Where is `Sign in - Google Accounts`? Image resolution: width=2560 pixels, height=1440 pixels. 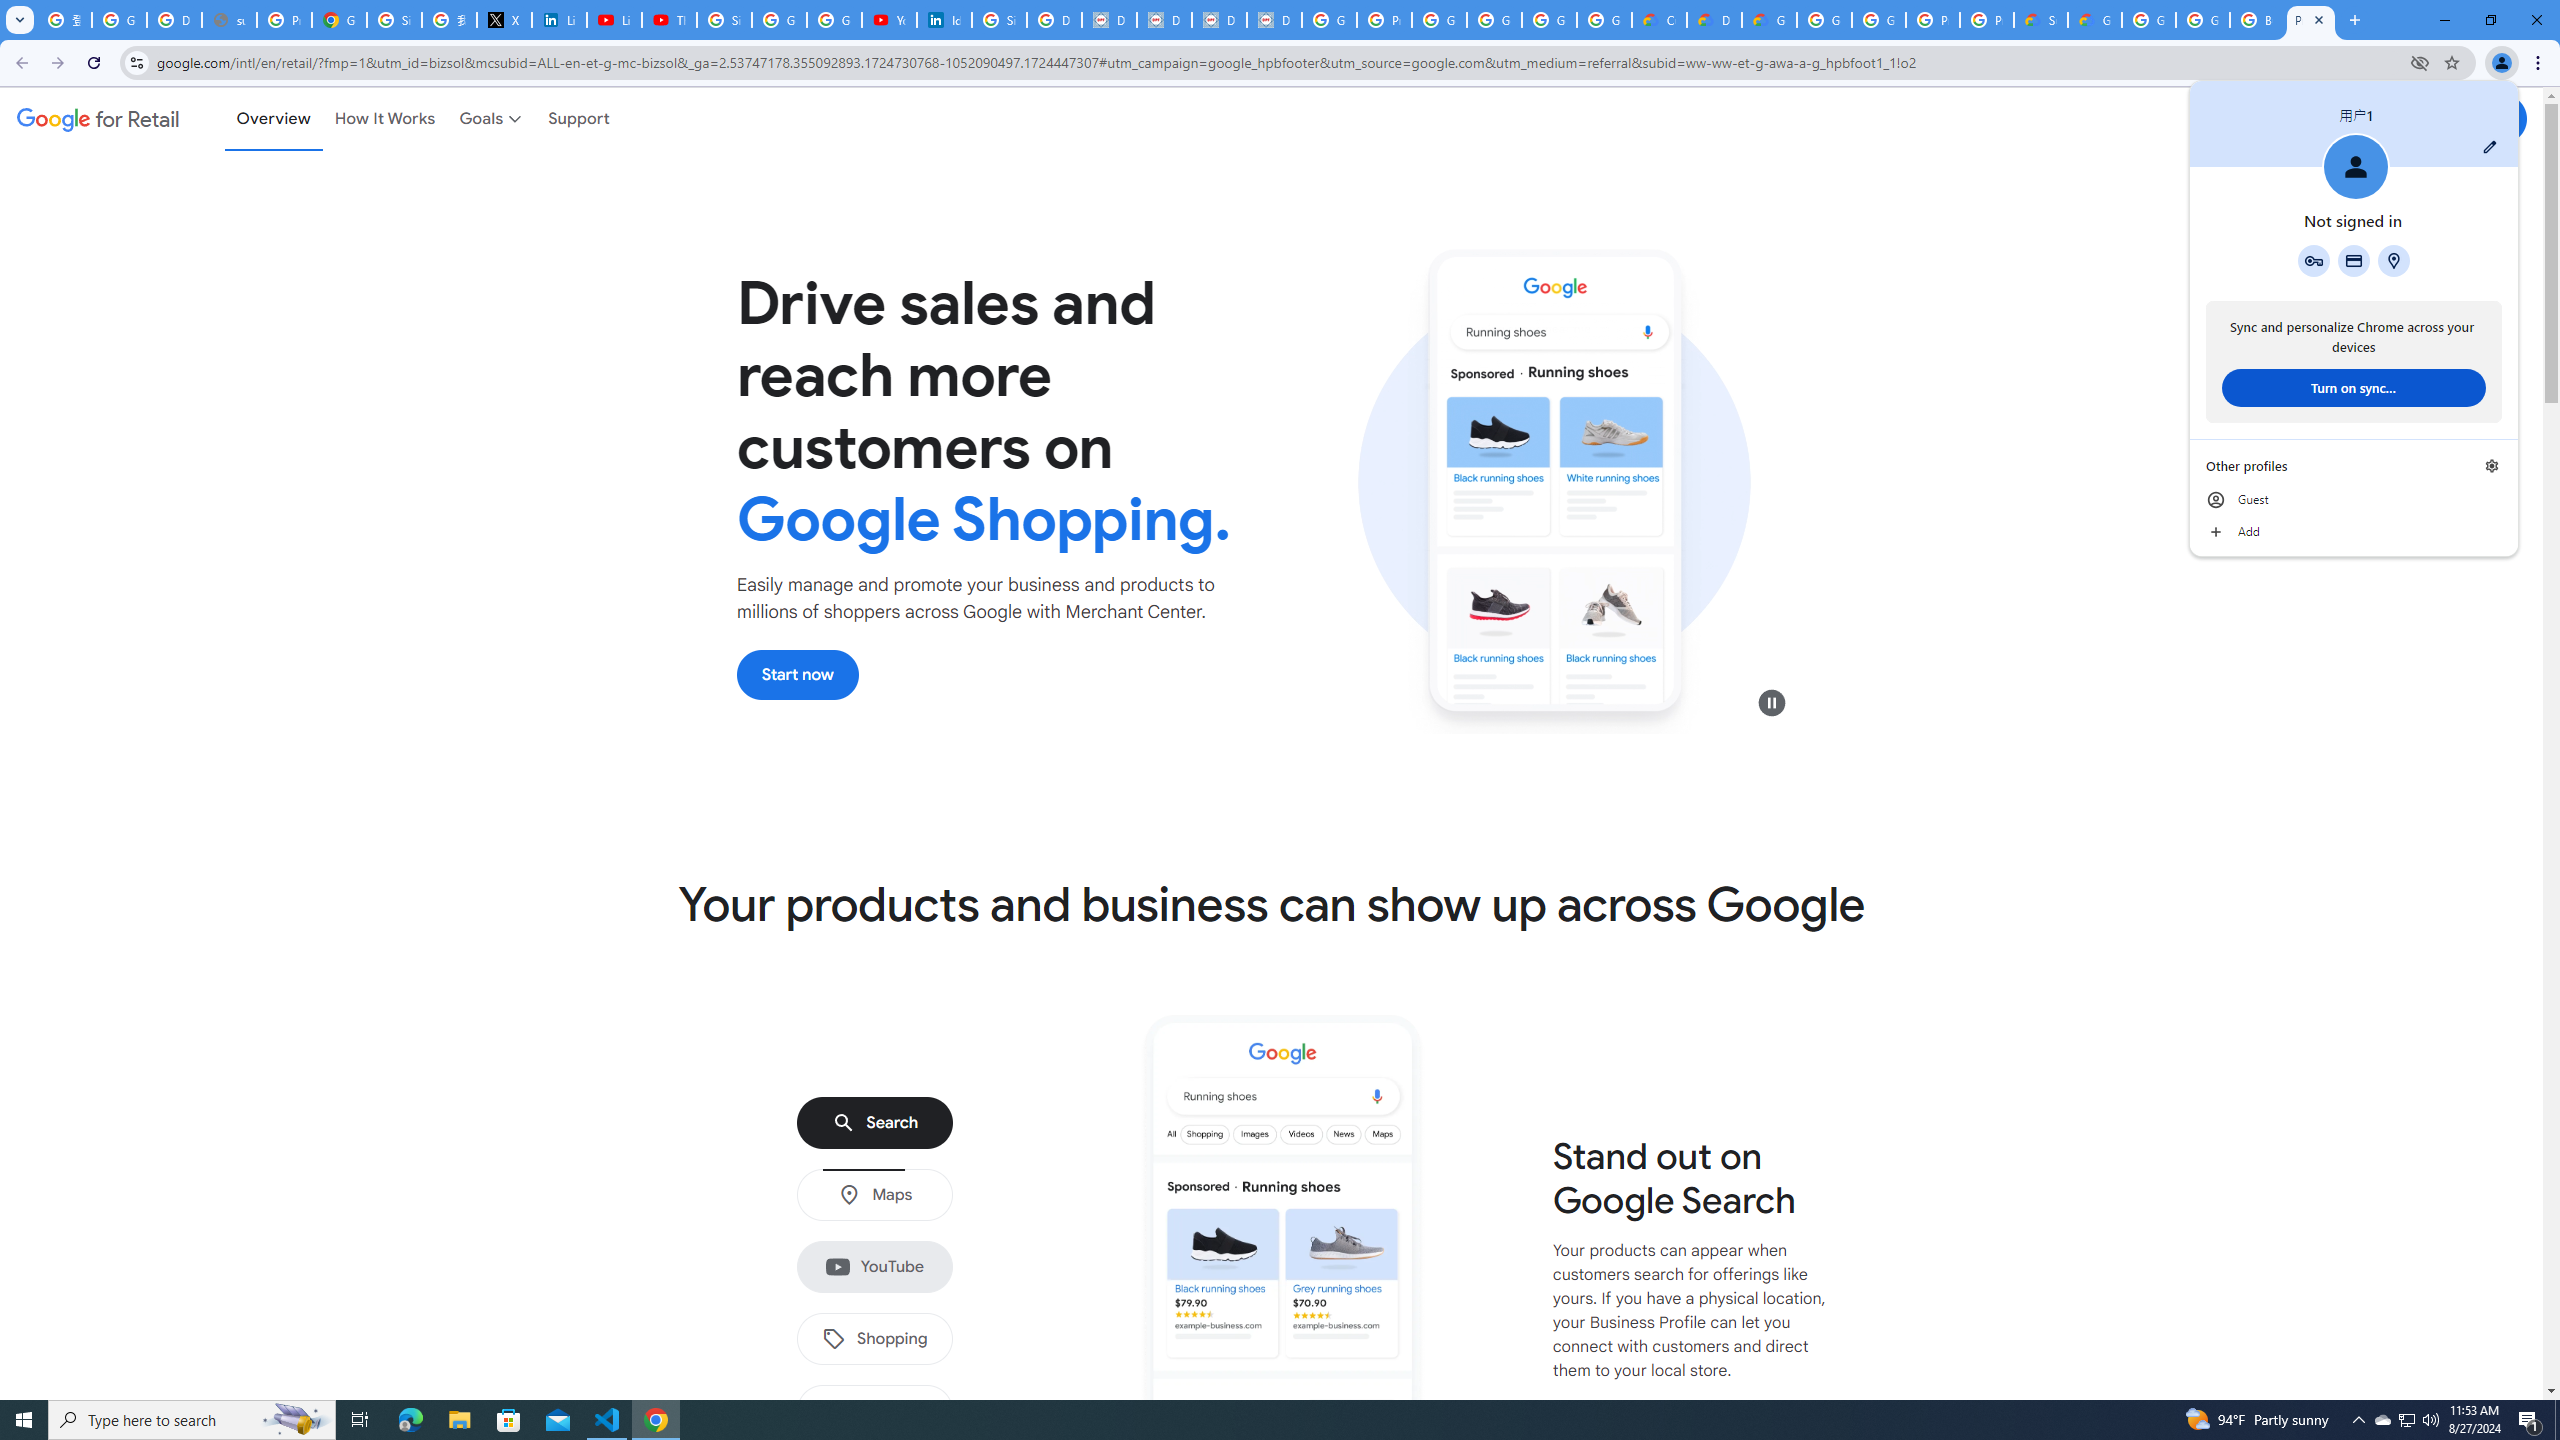
Sign in - Google Accounts is located at coordinates (999, 20).